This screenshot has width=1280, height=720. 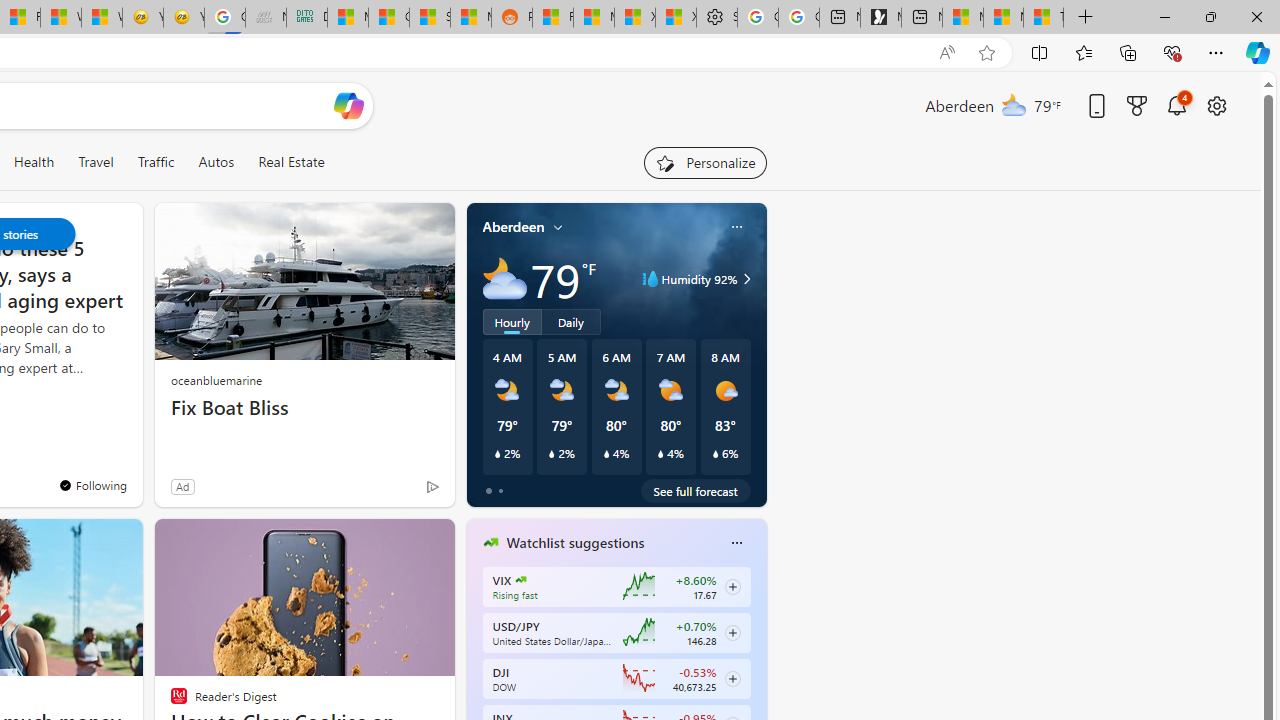 What do you see at coordinates (500, 490) in the screenshot?
I see `tab-1` at bounding box center [500, 490].